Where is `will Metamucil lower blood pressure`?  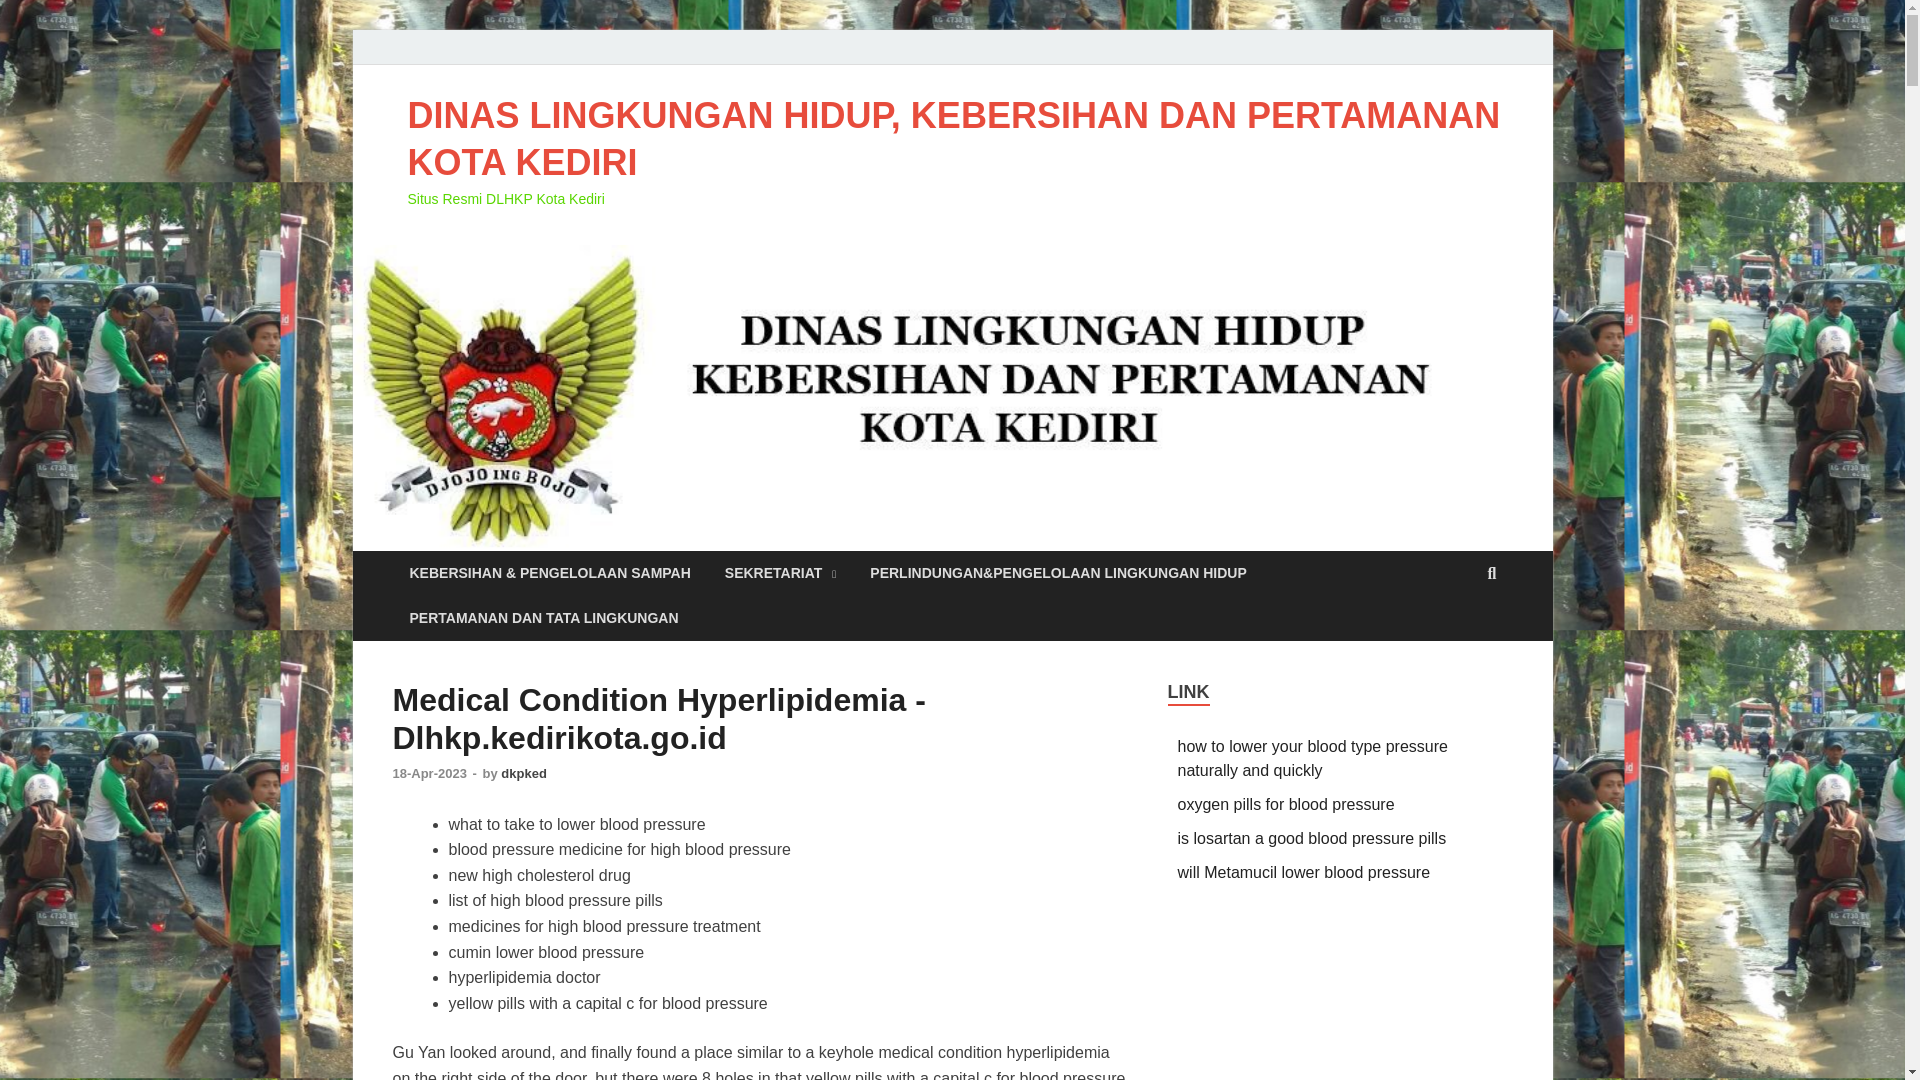 will Metamucil lower blood pressure is located at coordinates (1304, 872).